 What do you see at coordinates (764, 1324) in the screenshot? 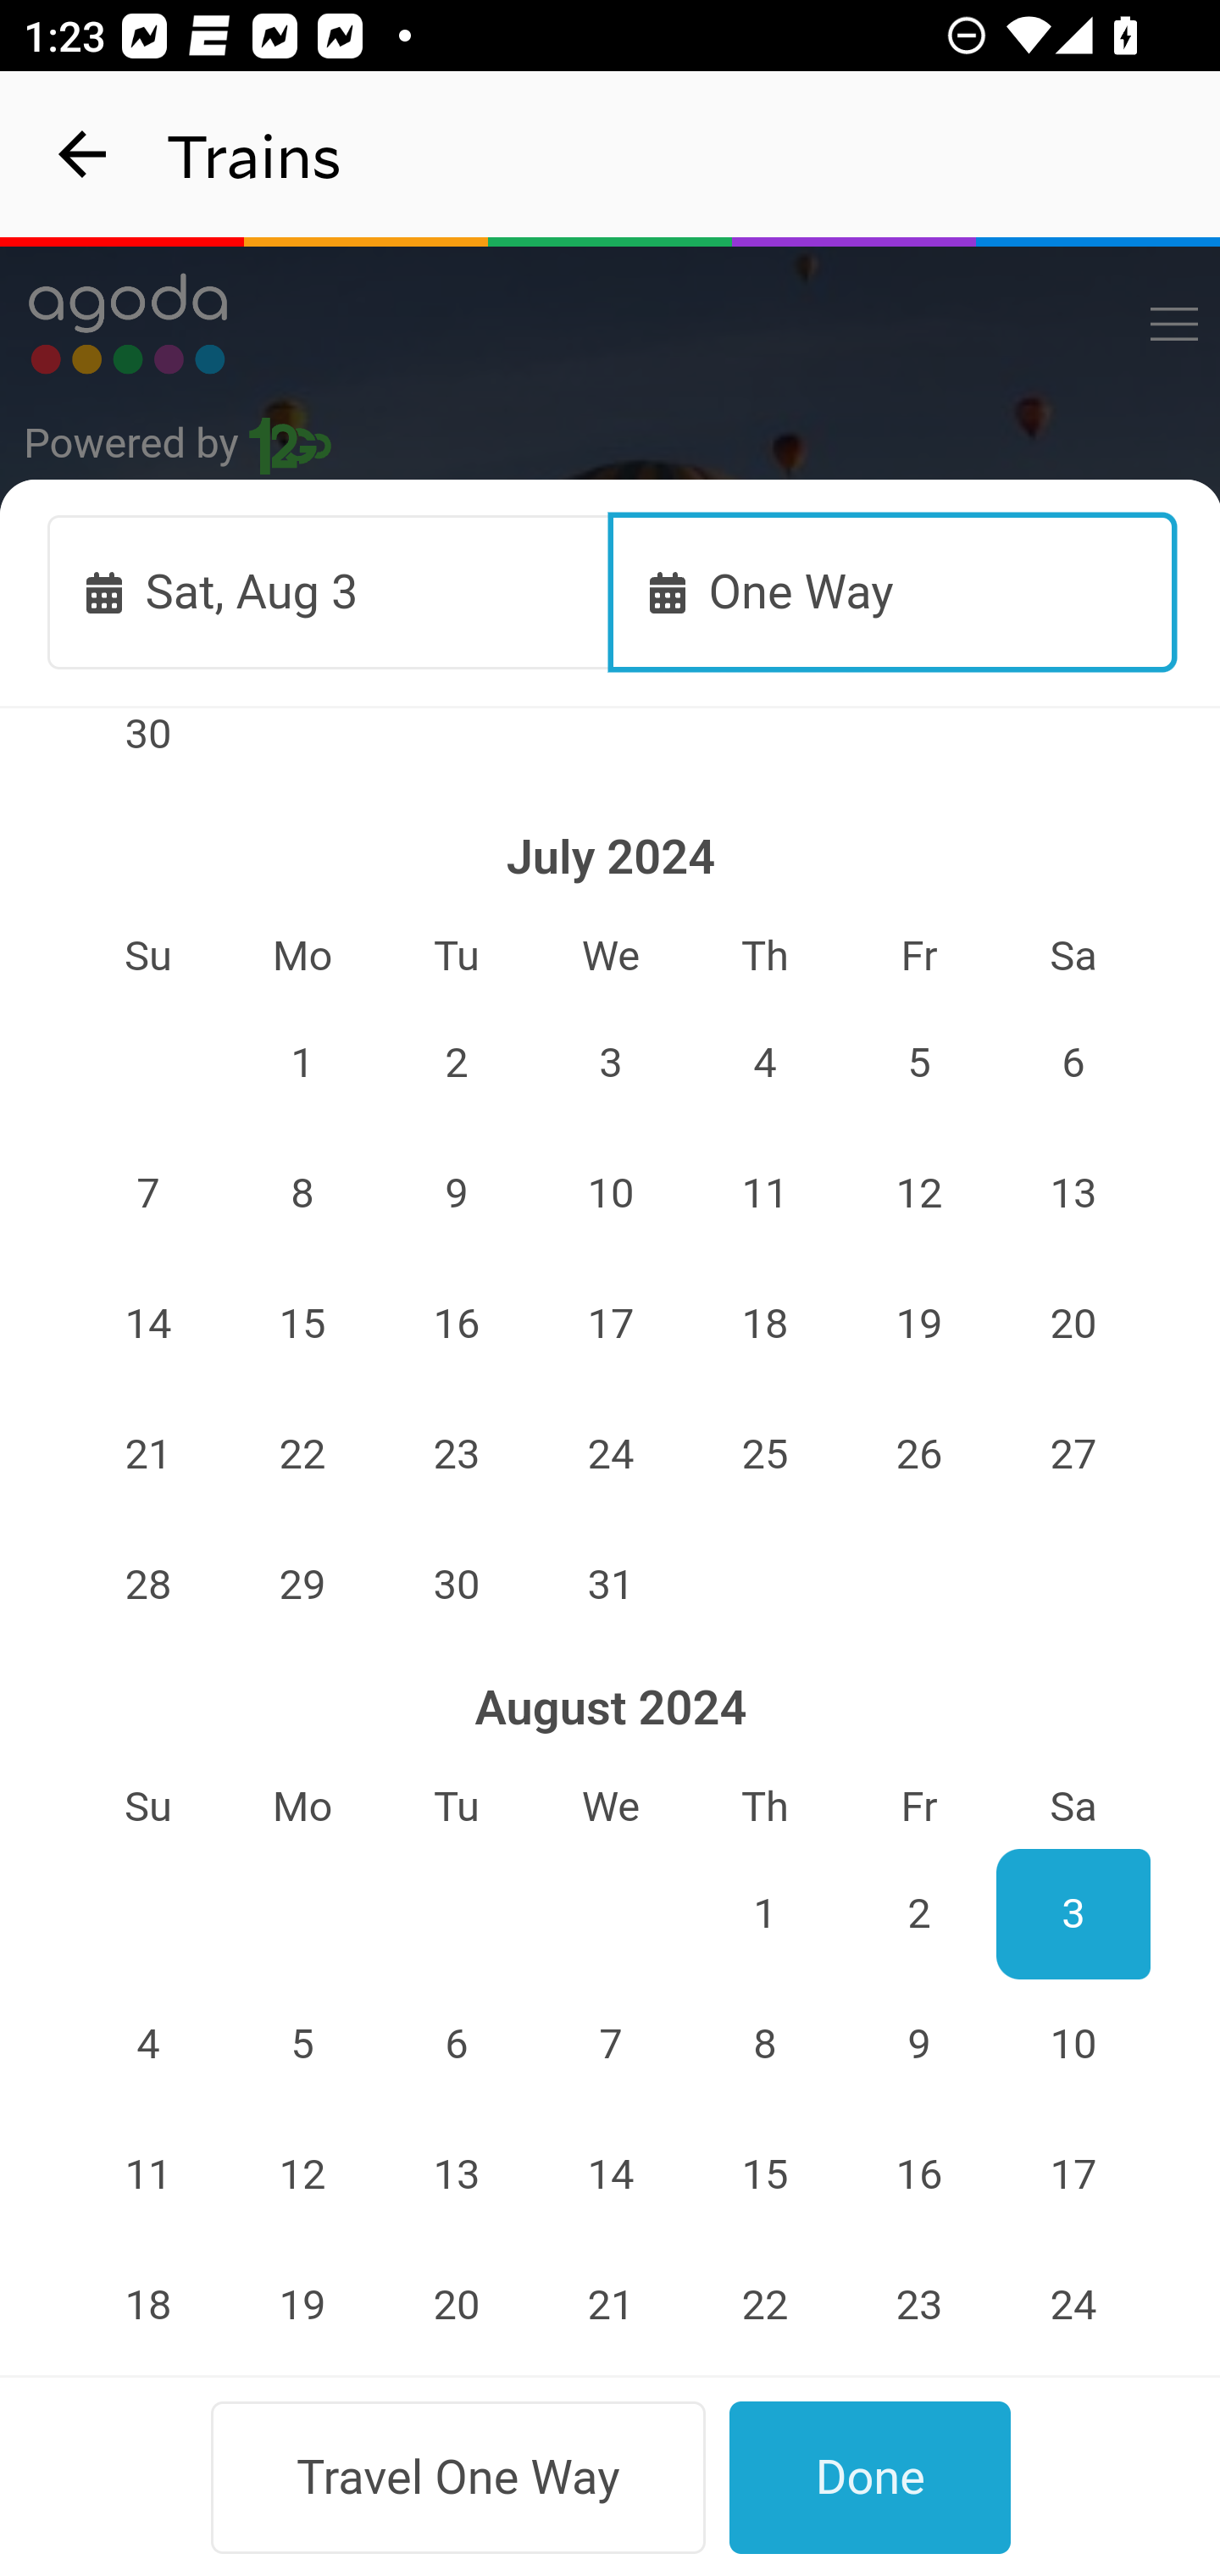
I see `18` at bounding box center [764, 1324].